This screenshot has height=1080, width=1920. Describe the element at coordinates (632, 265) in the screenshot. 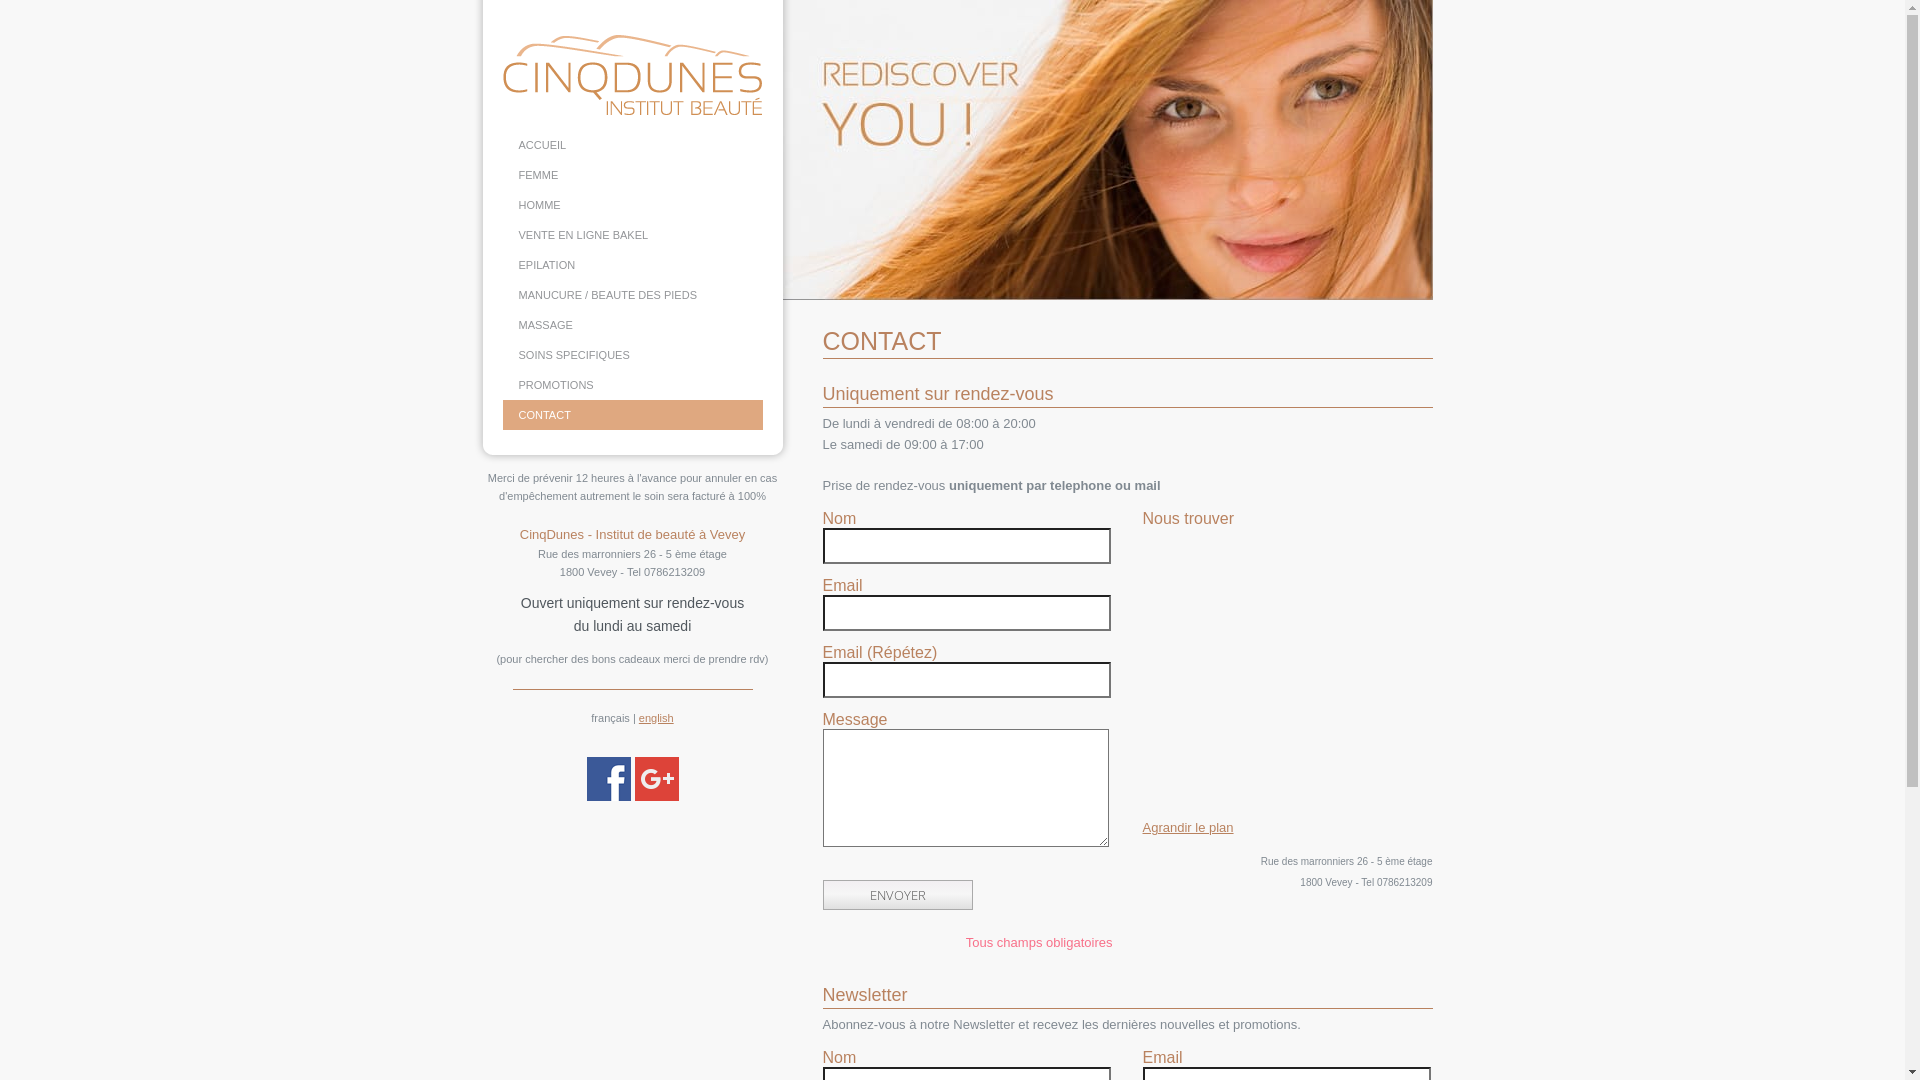

I see `EPILATION` at that location.